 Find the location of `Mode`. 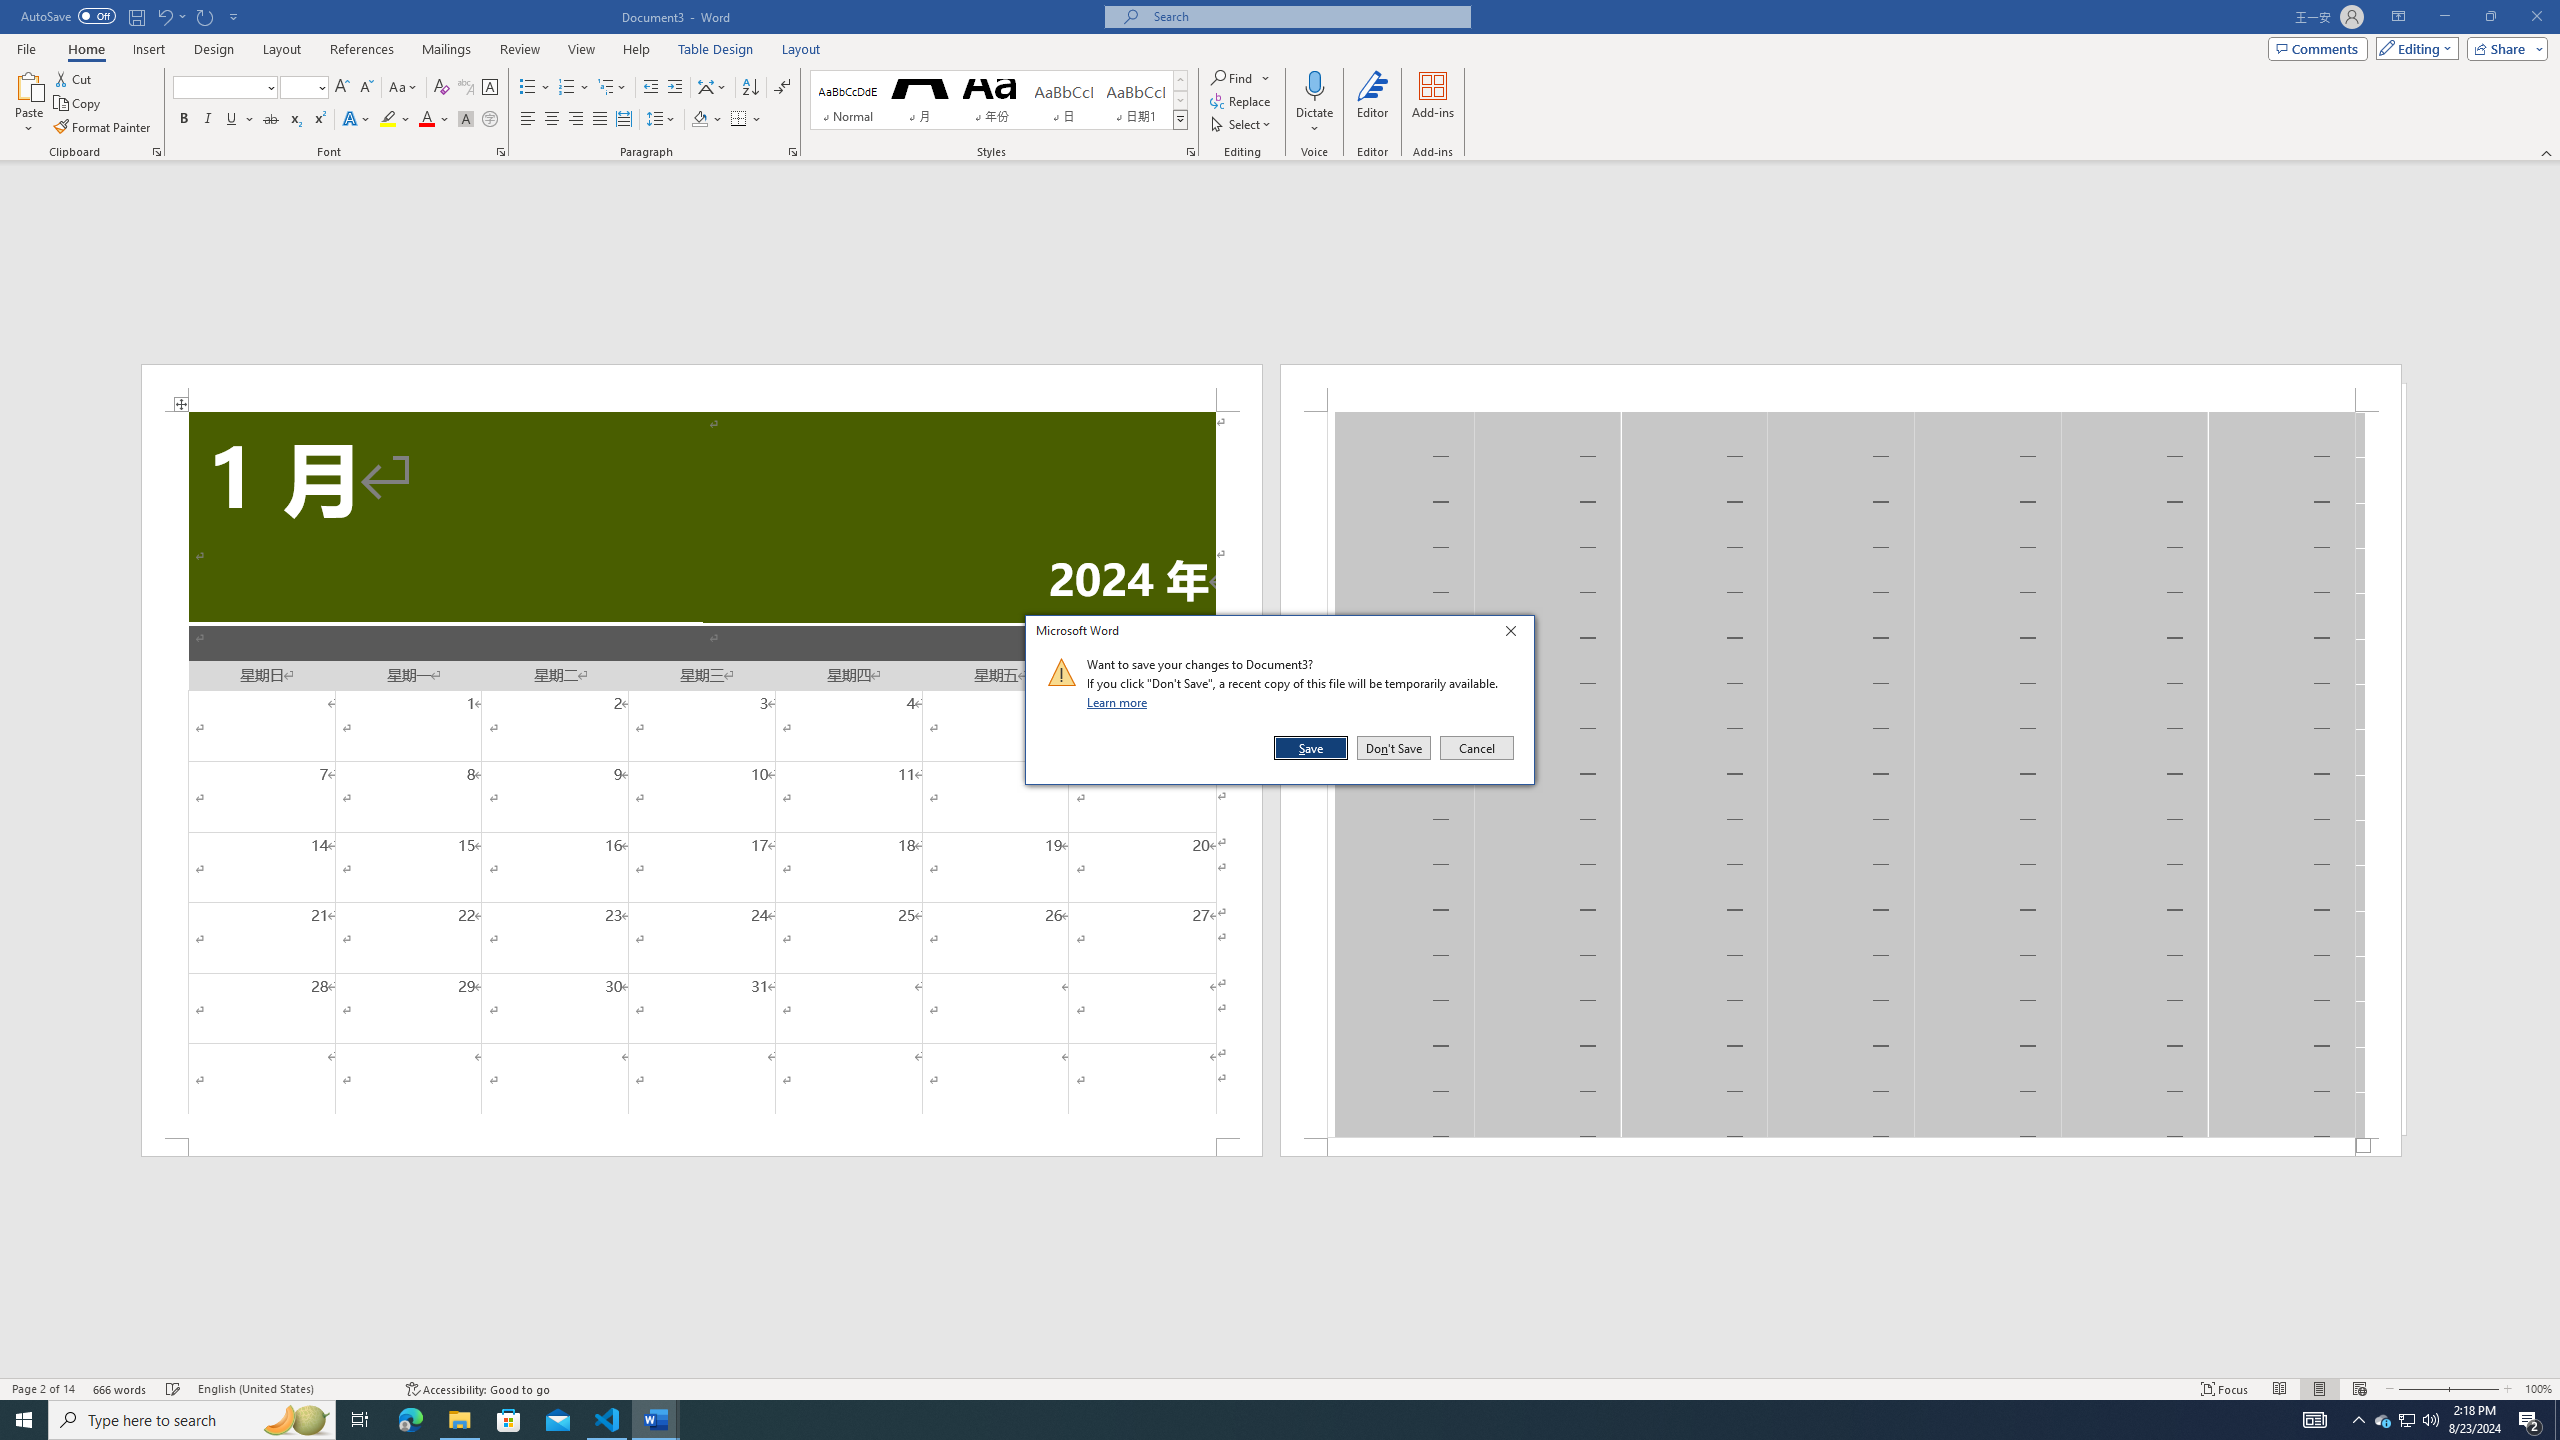

Mode is located at coordinates (395, 120).